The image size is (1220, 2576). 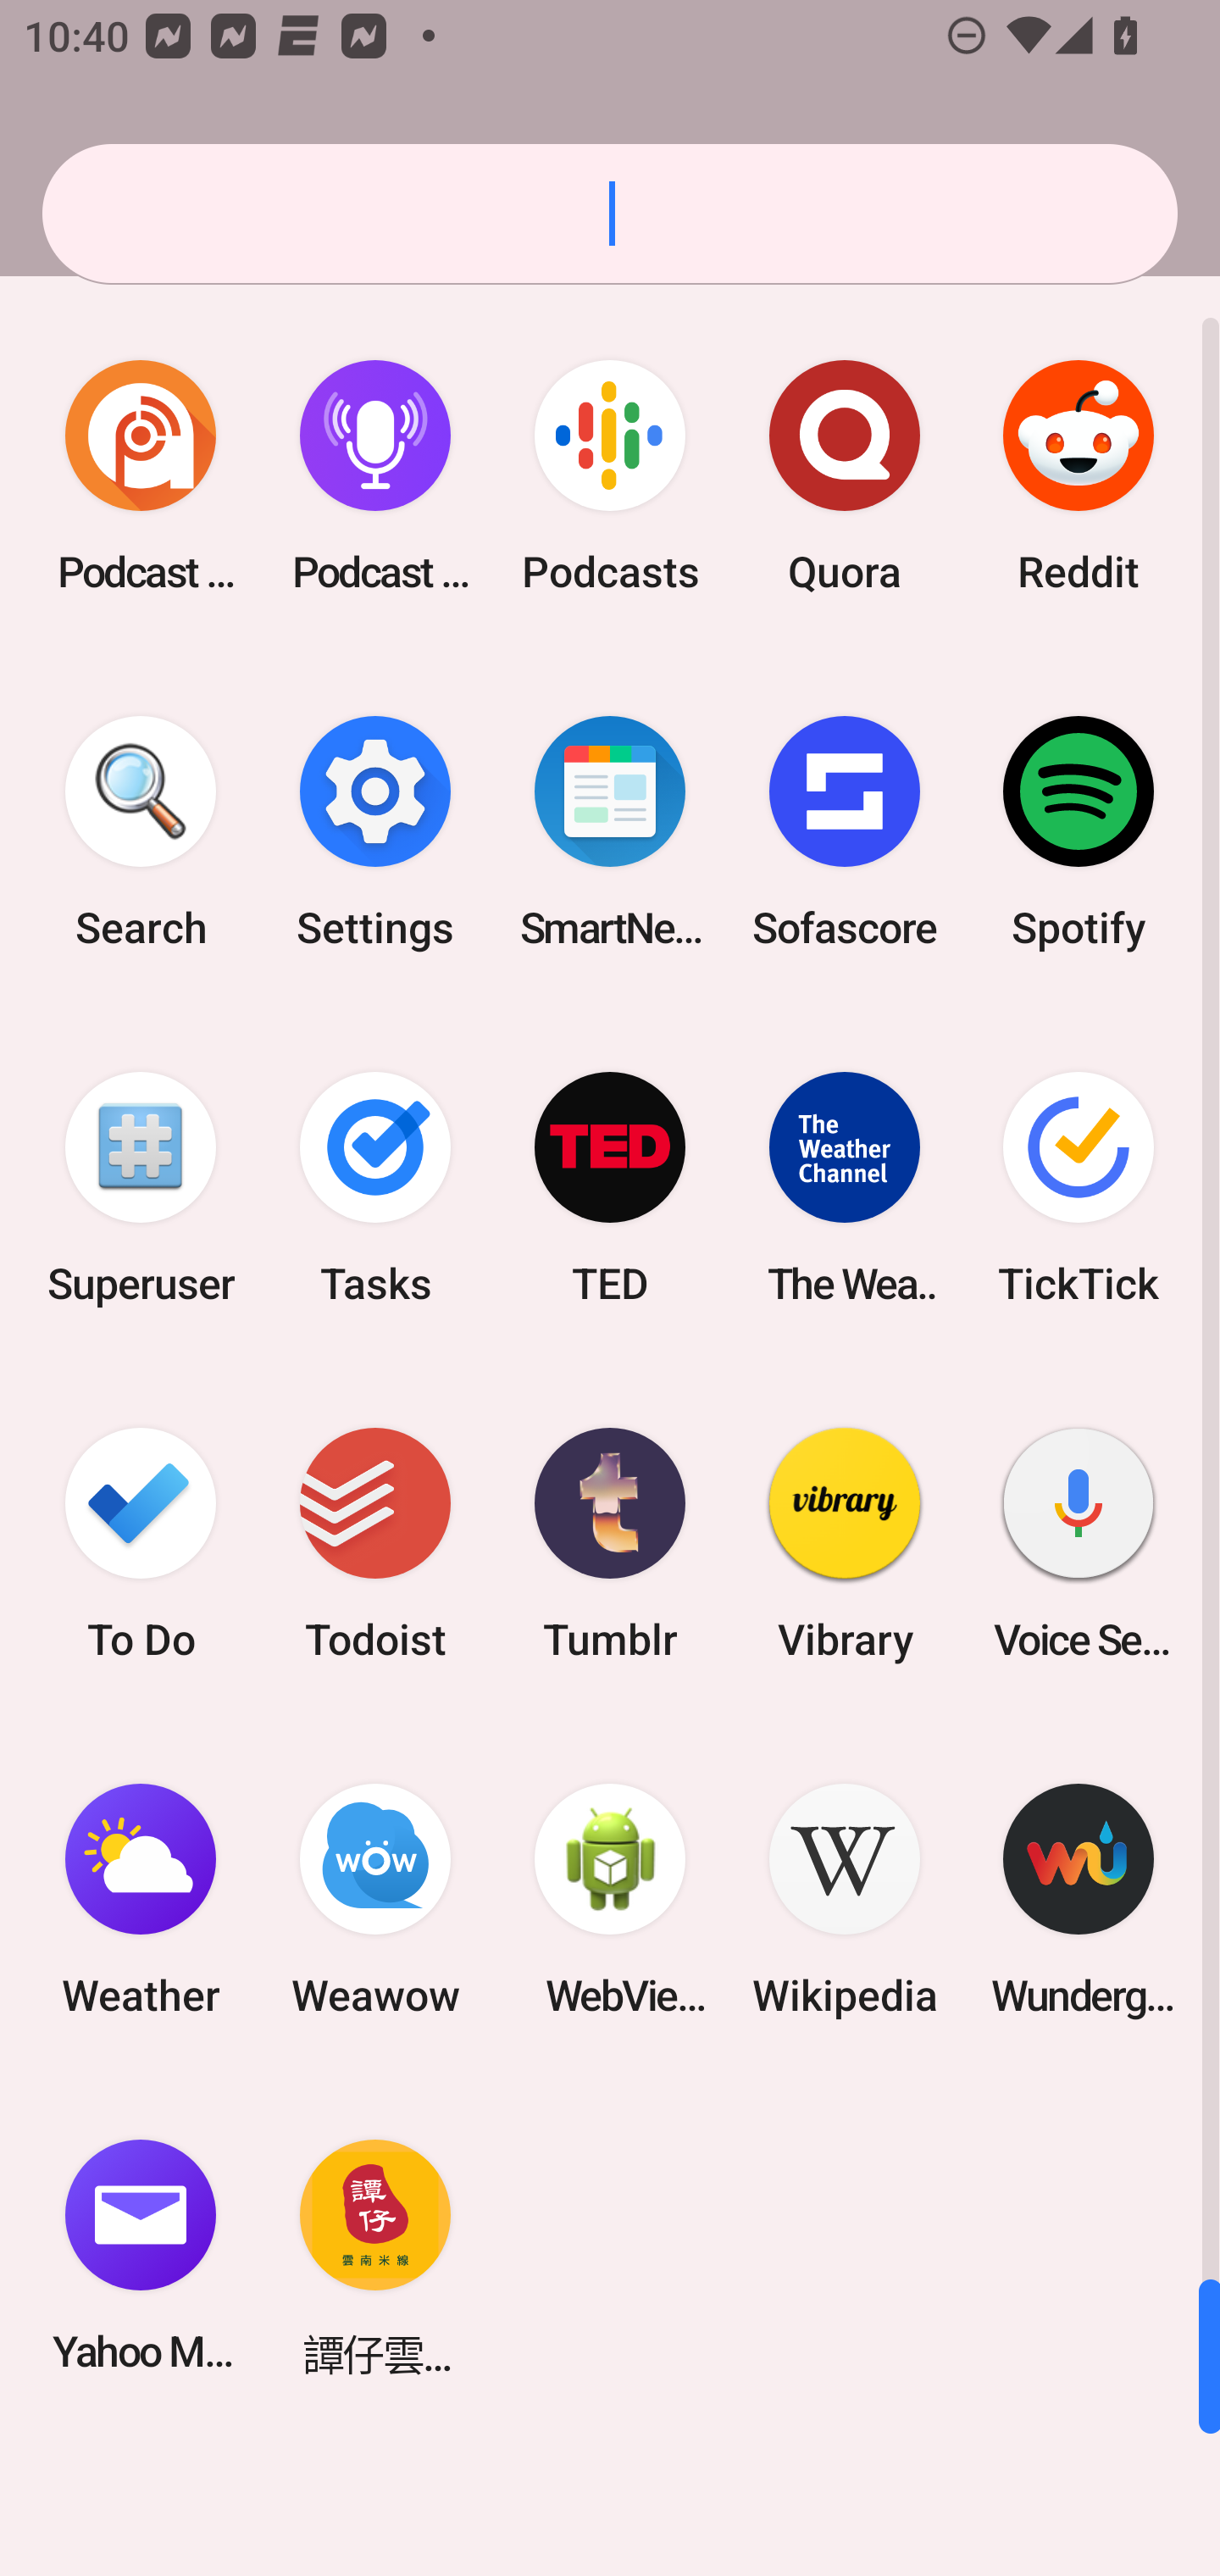 What do you see at coordinates (1079, 832) in the screenshot?
I see `Spotify` at bounding box center [1079, 832].